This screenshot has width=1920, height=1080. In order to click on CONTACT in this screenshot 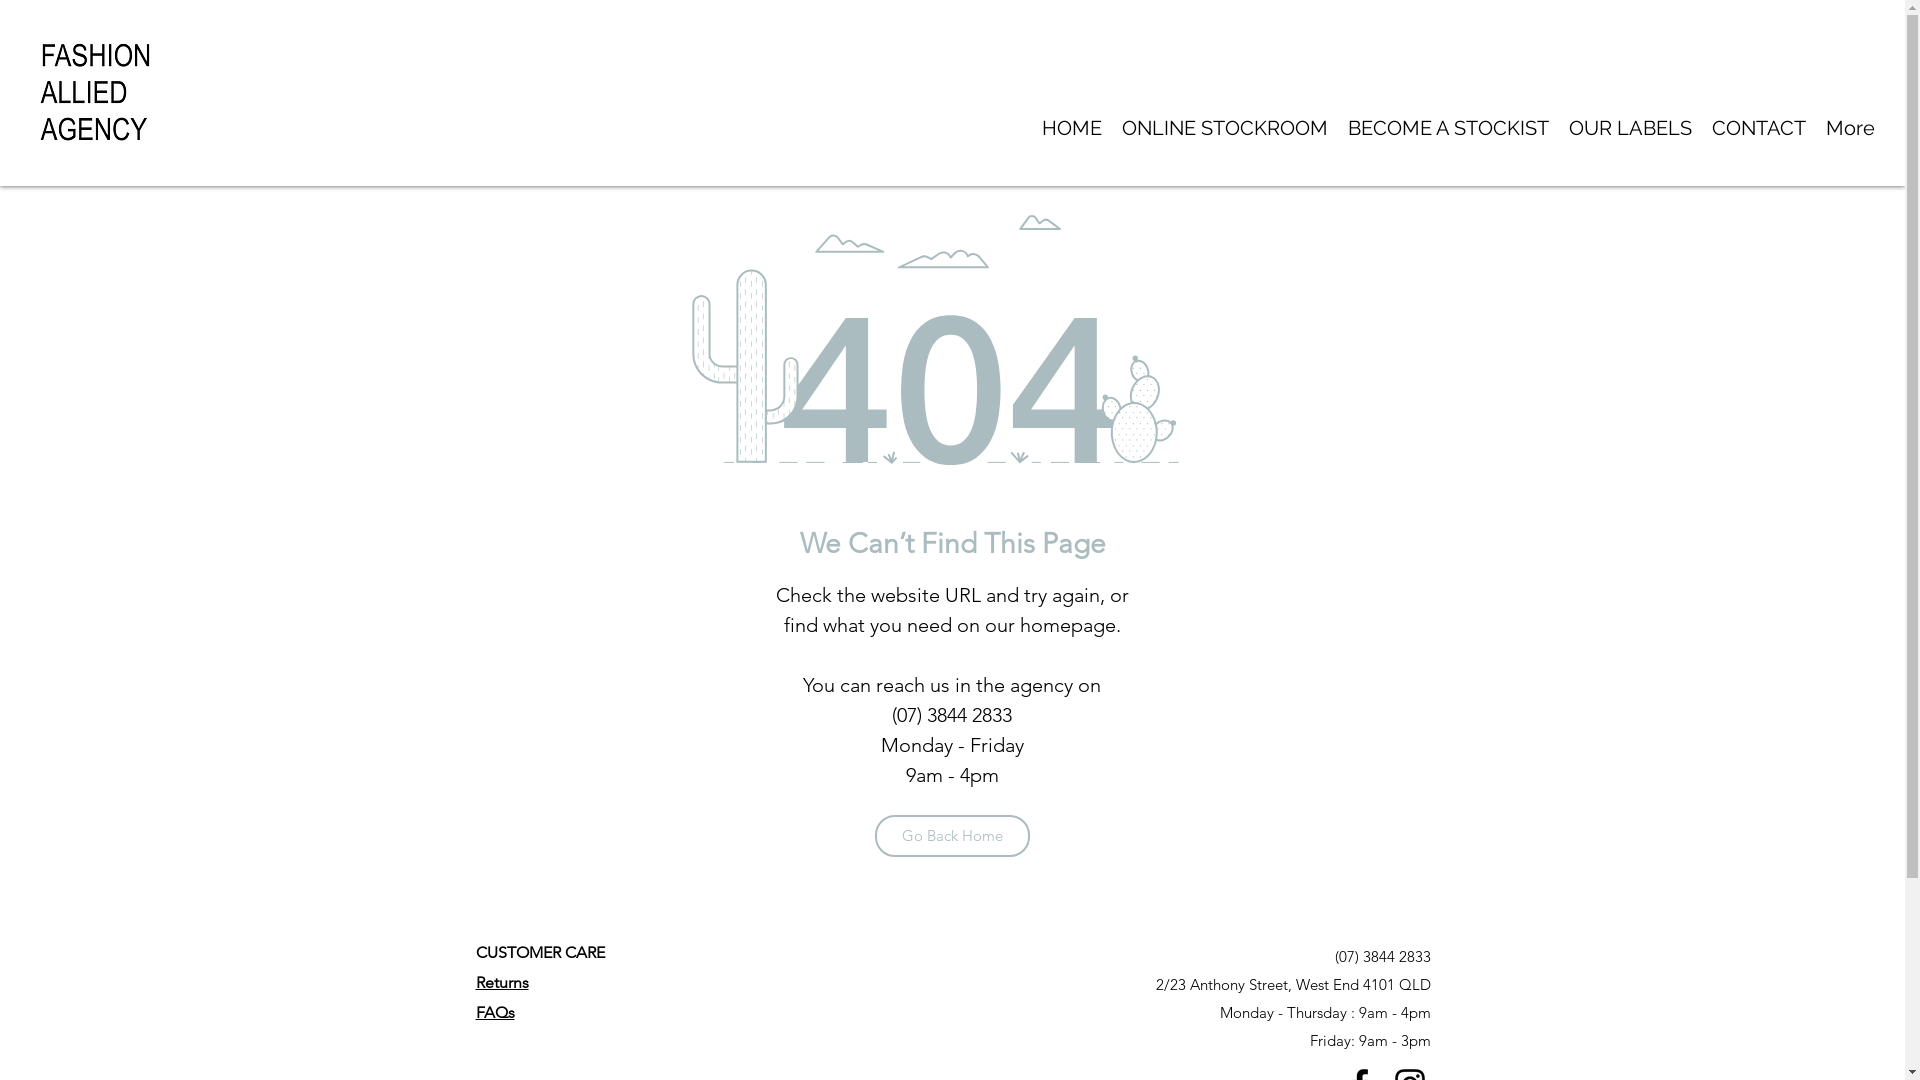, I will do `click(1759, 129)`.